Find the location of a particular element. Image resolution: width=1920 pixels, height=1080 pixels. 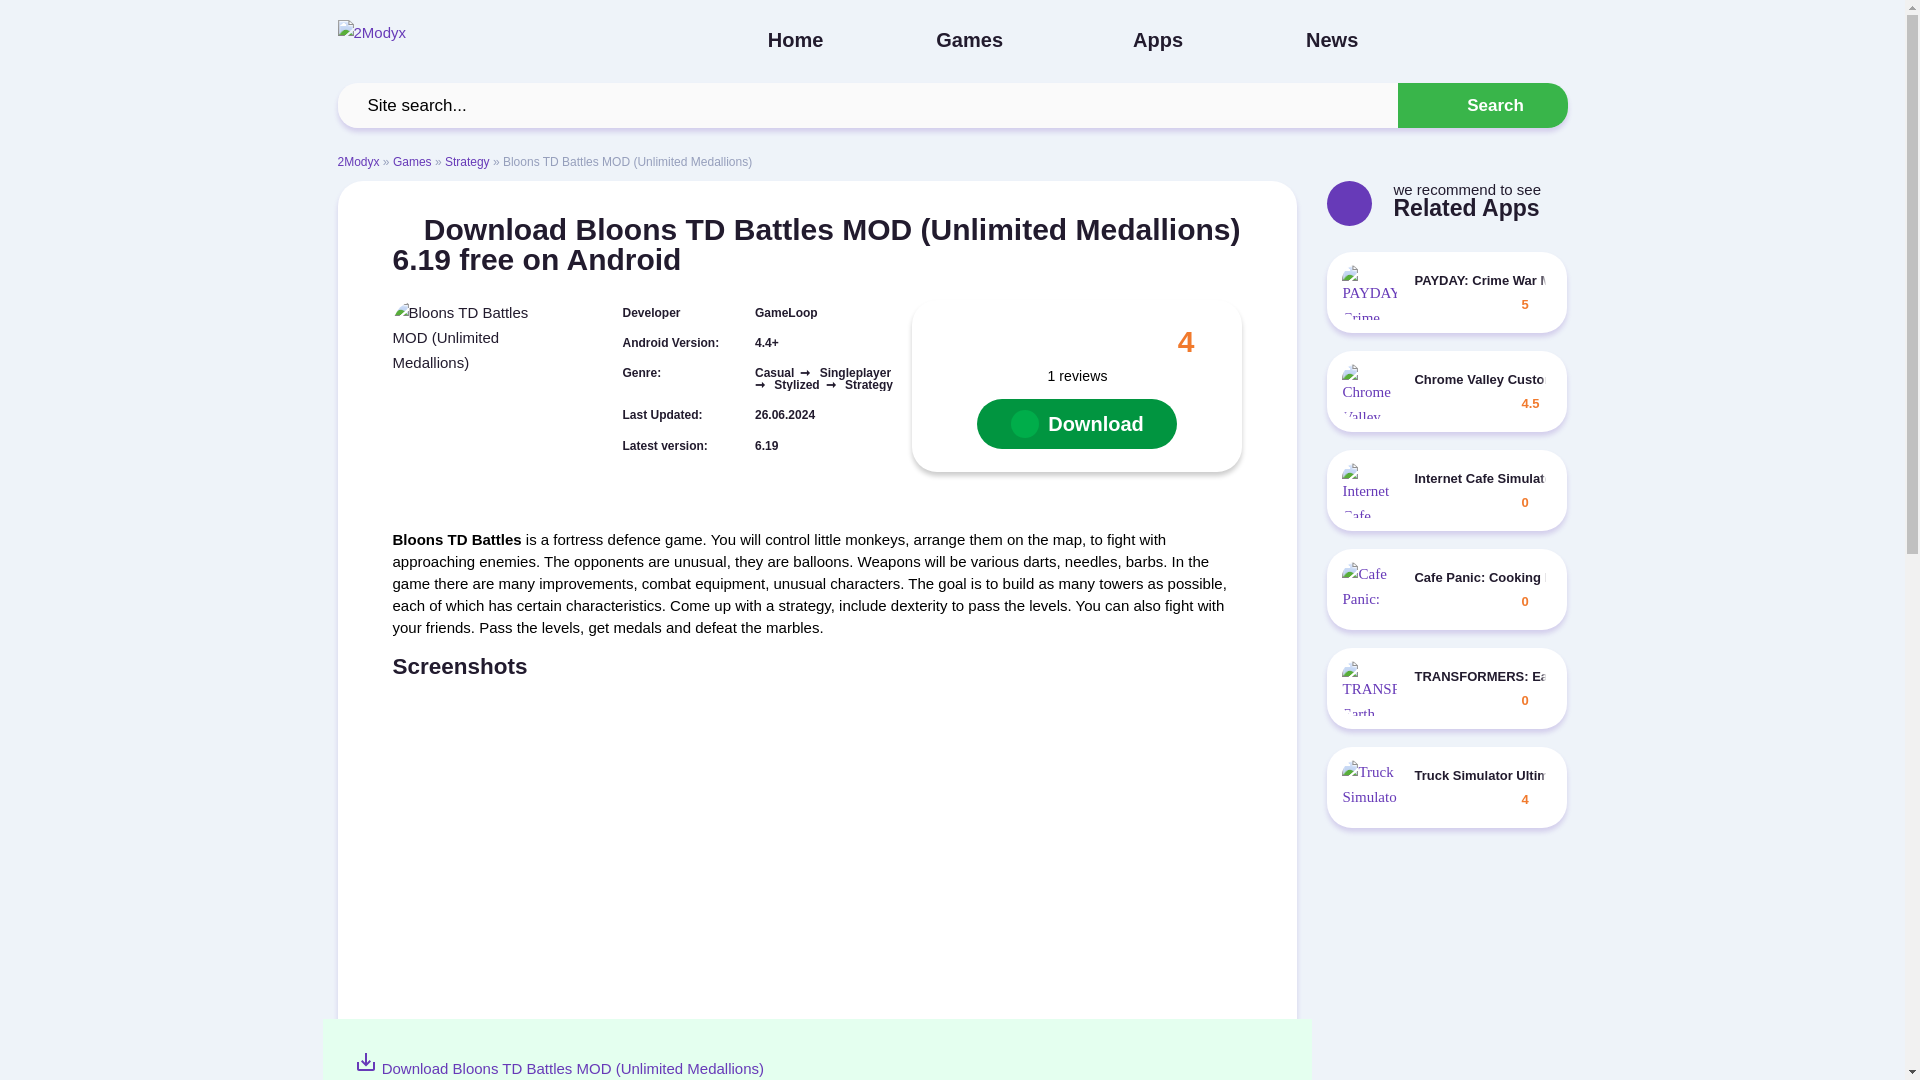

Search is located at coordinates (1482, 106).